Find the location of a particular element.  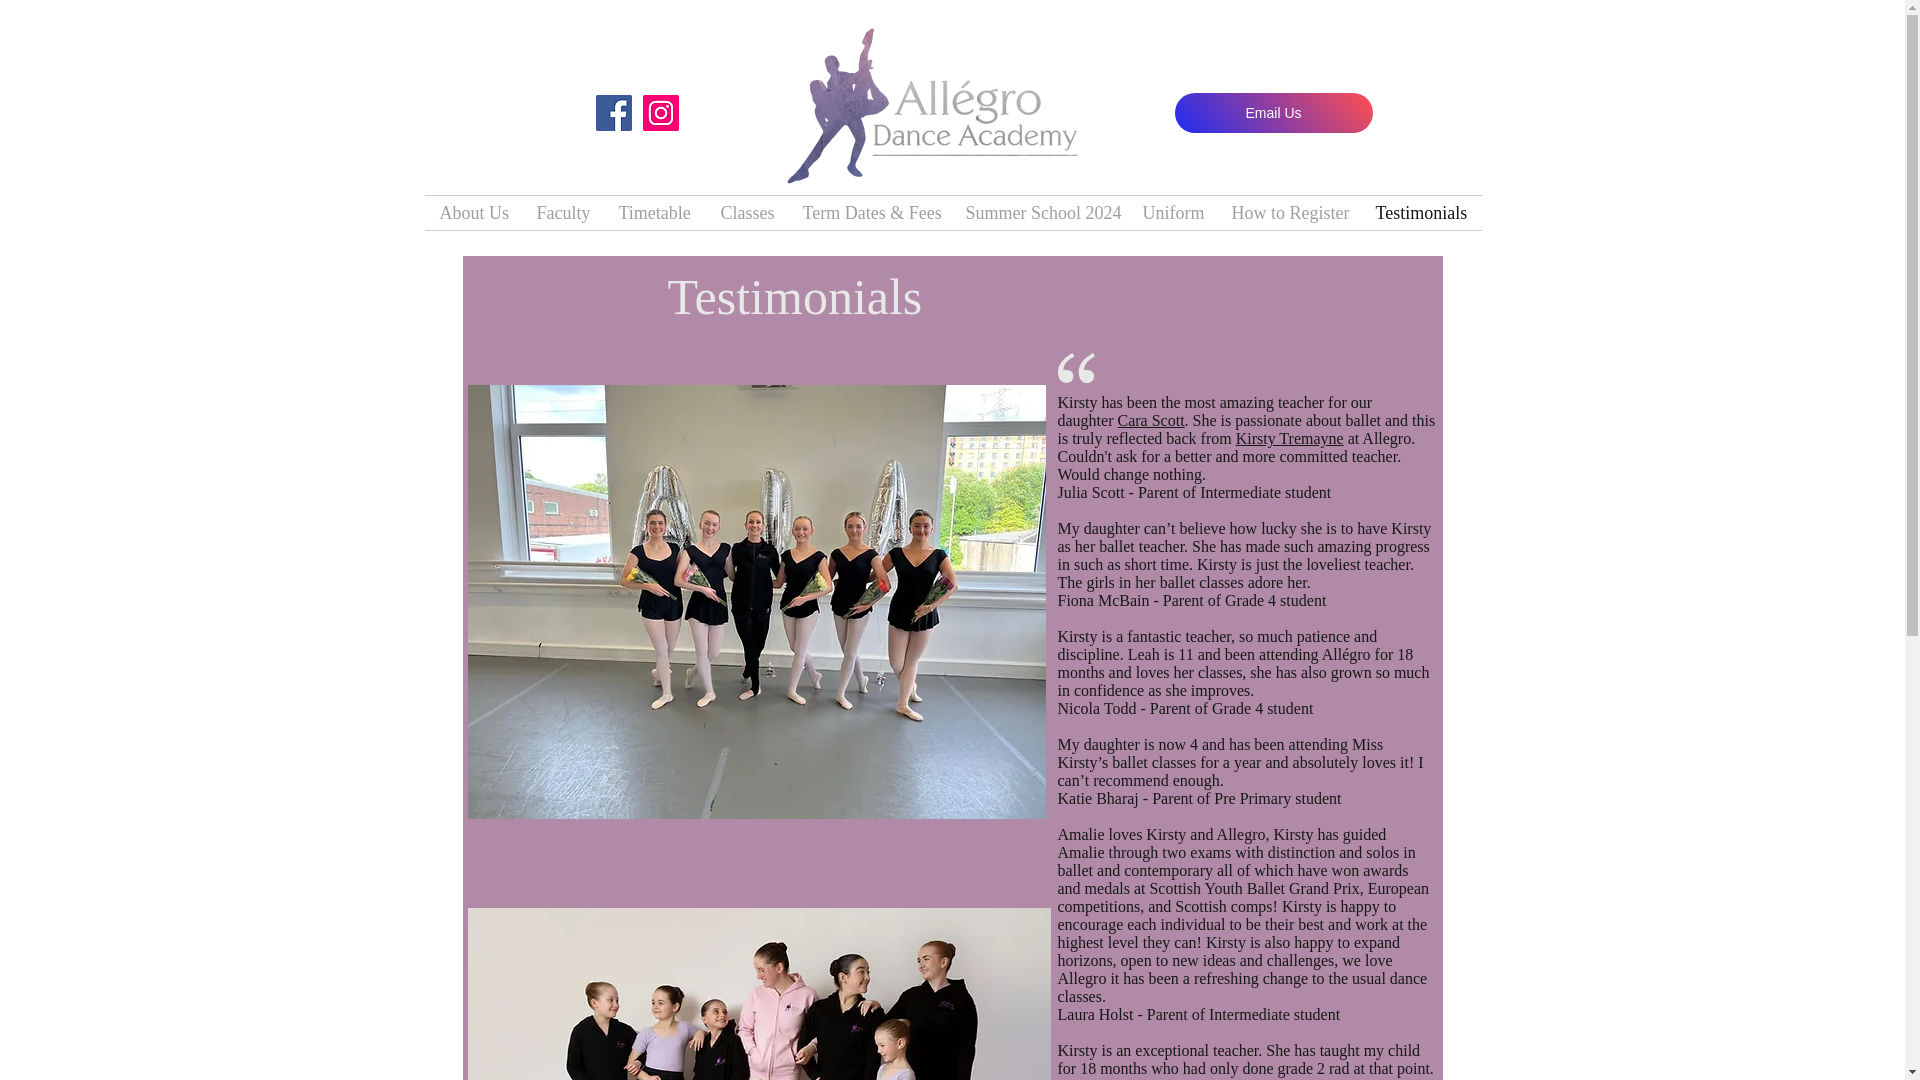

Faculty is located at coordinates (563, 212).